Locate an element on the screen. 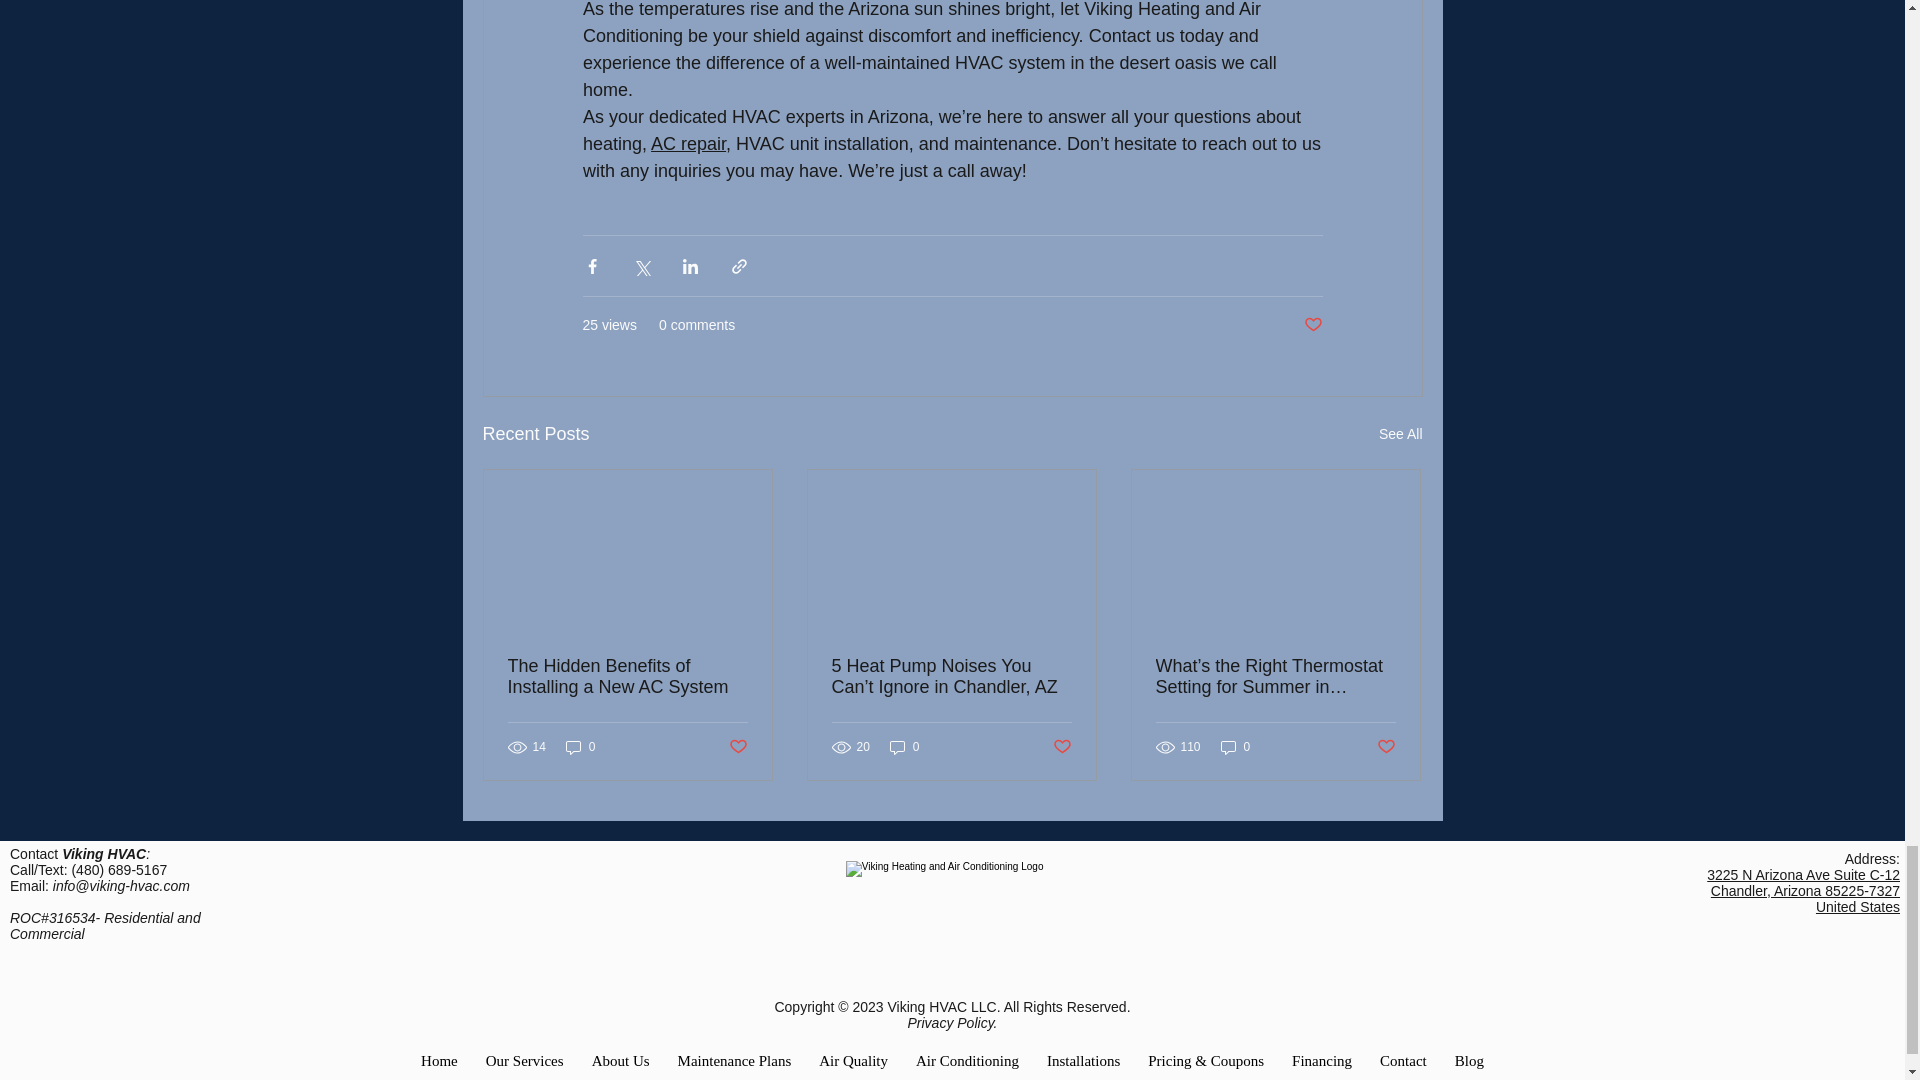  Post not marked as liked is located at coordinates (736, 746).